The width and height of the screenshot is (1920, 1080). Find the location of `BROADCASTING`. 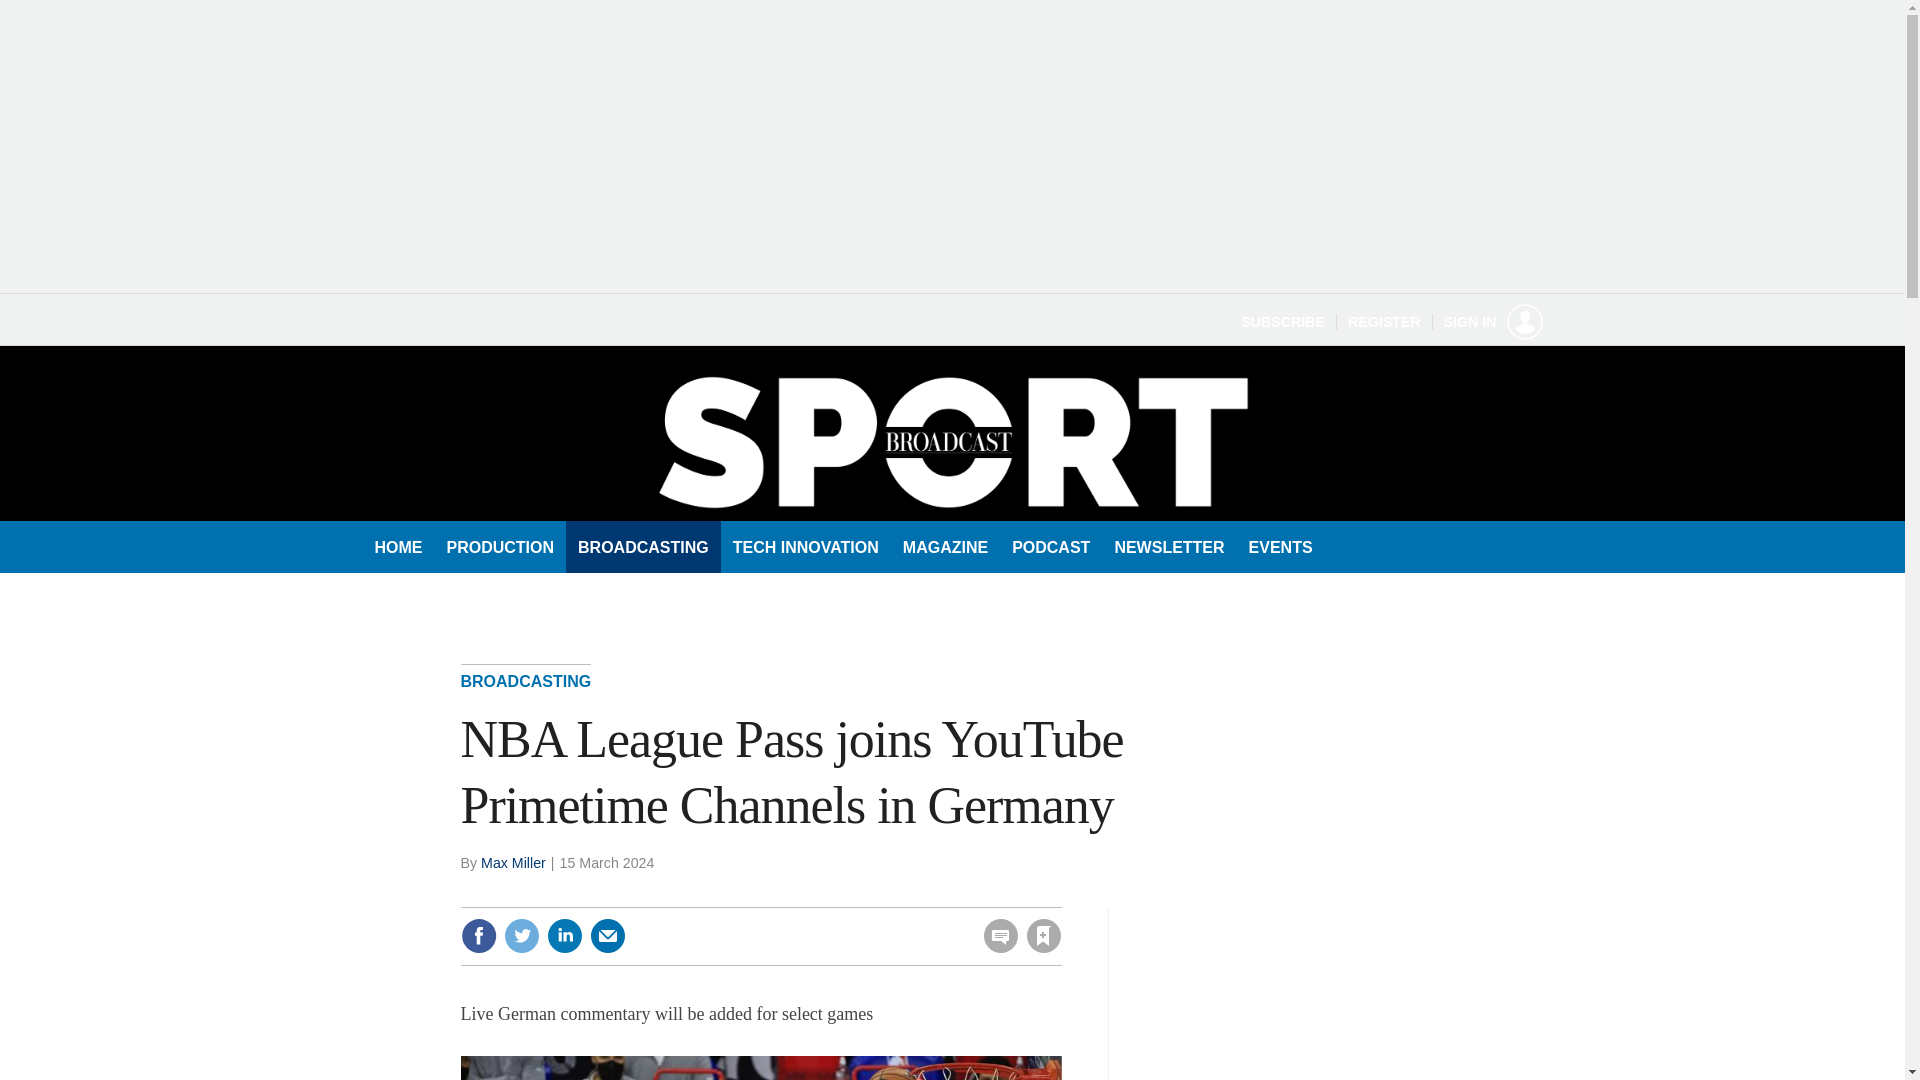

BROADCASTING is located at coordinates (526, 686).